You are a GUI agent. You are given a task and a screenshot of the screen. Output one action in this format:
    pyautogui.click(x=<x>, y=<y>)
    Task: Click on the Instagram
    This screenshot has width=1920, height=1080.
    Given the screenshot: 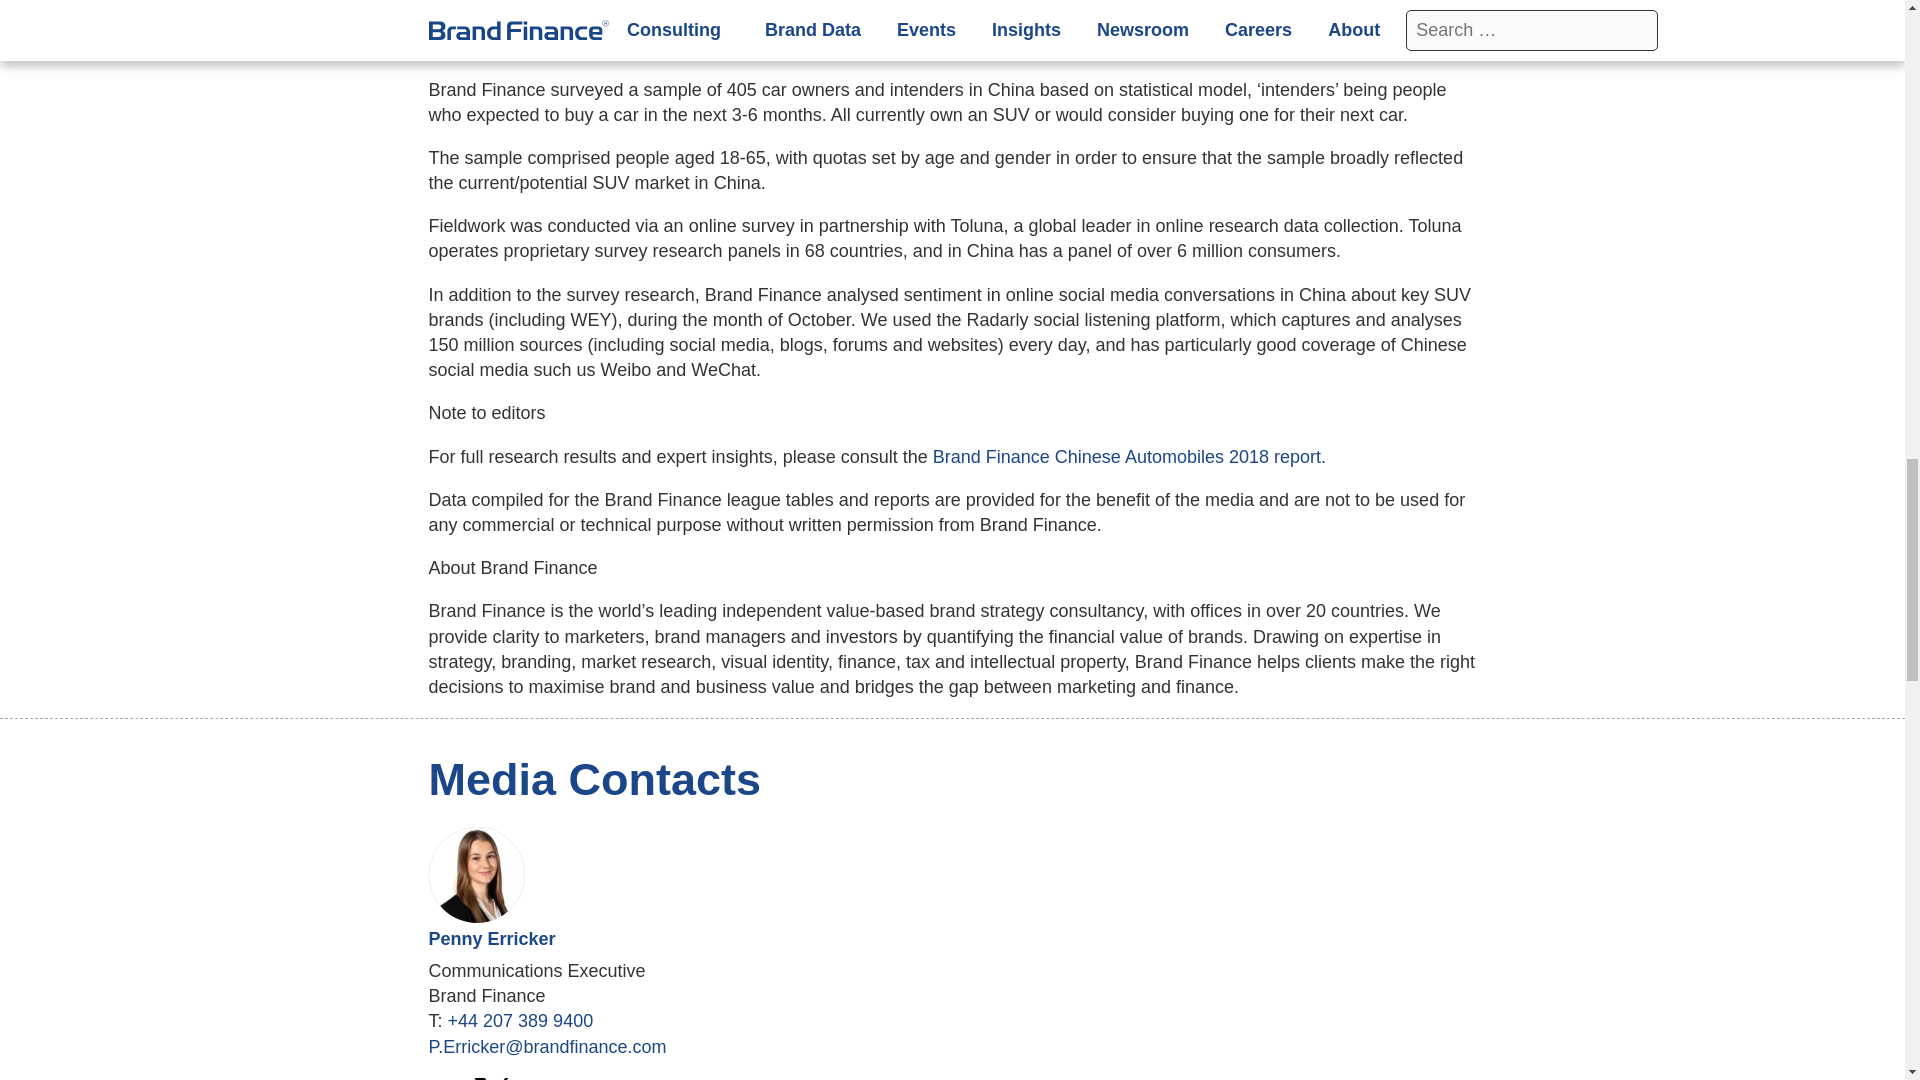 What is the action you would take?
    pyautogui.click(x=582, y=1078)
    